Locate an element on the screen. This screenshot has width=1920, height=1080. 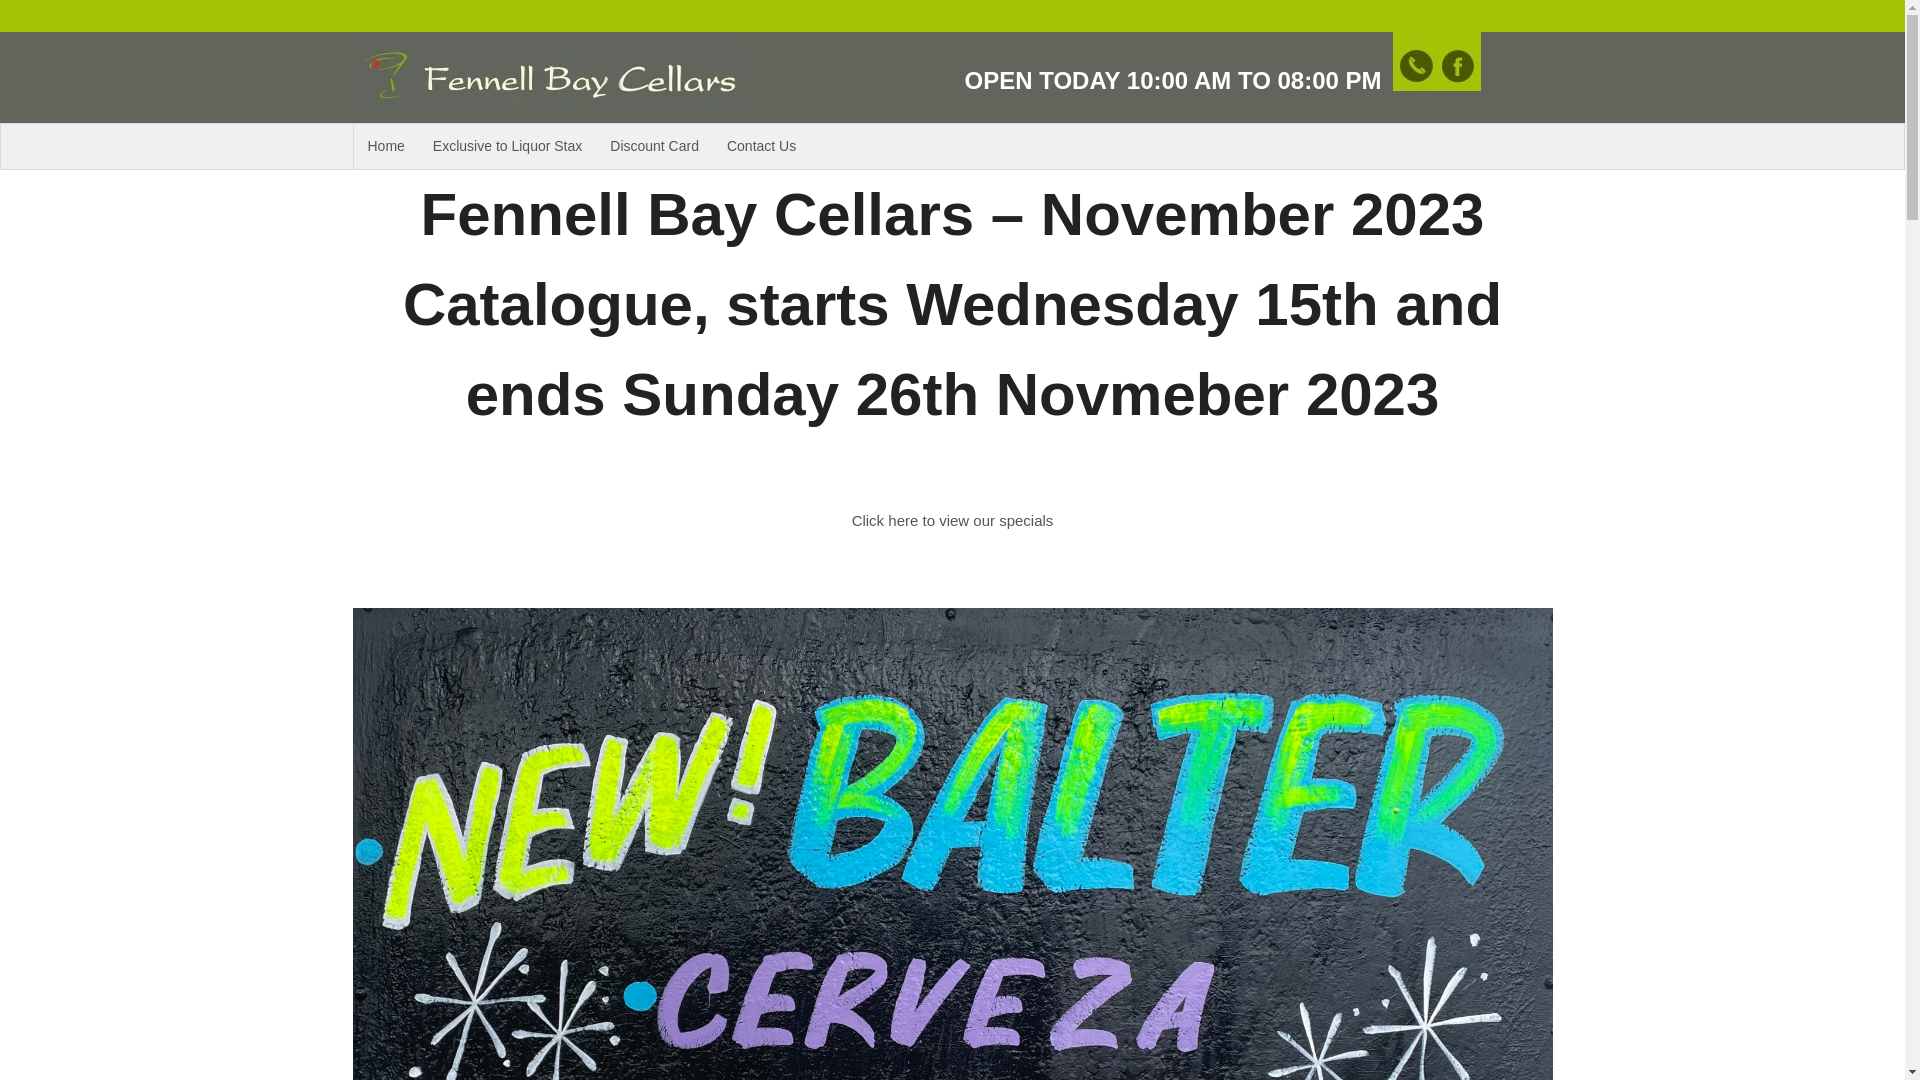
Exclusive to Liquor Stax is located at coordinates (508, 146).